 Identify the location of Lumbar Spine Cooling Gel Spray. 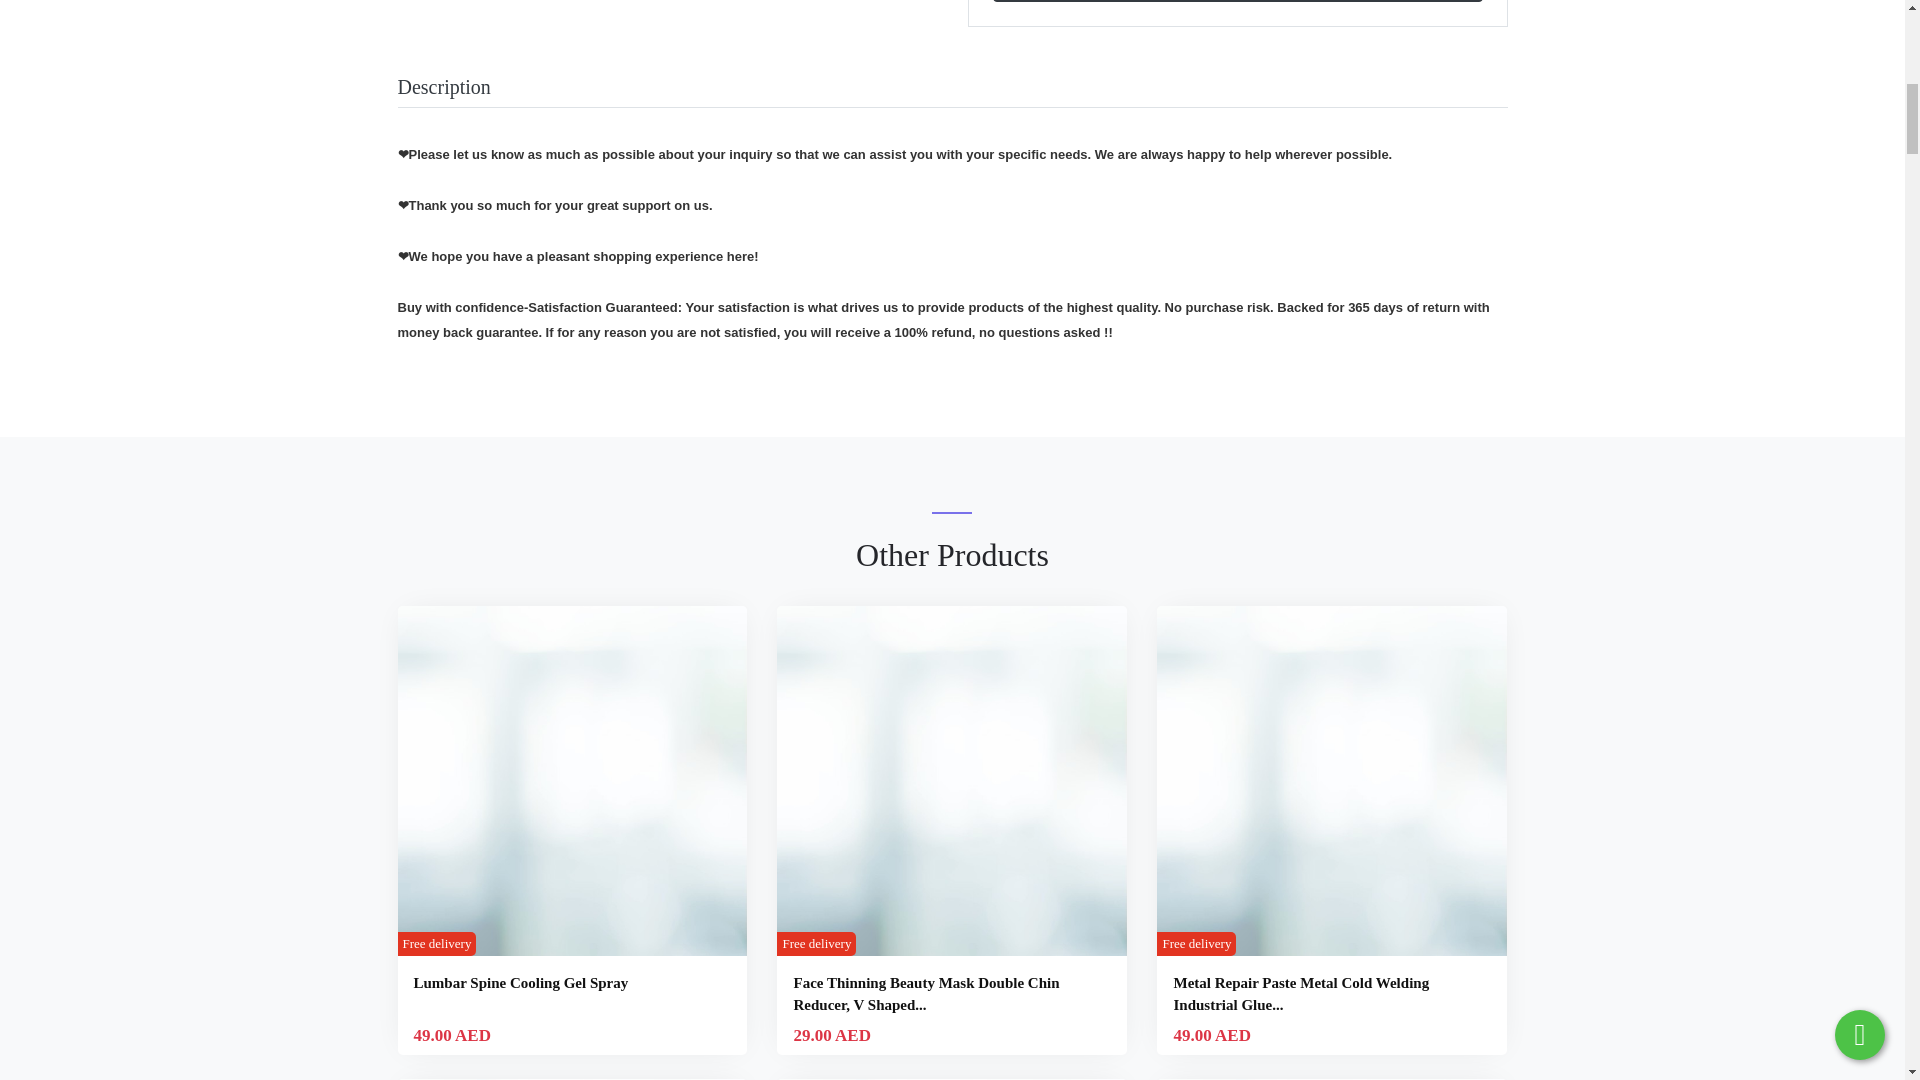
(522, 983).